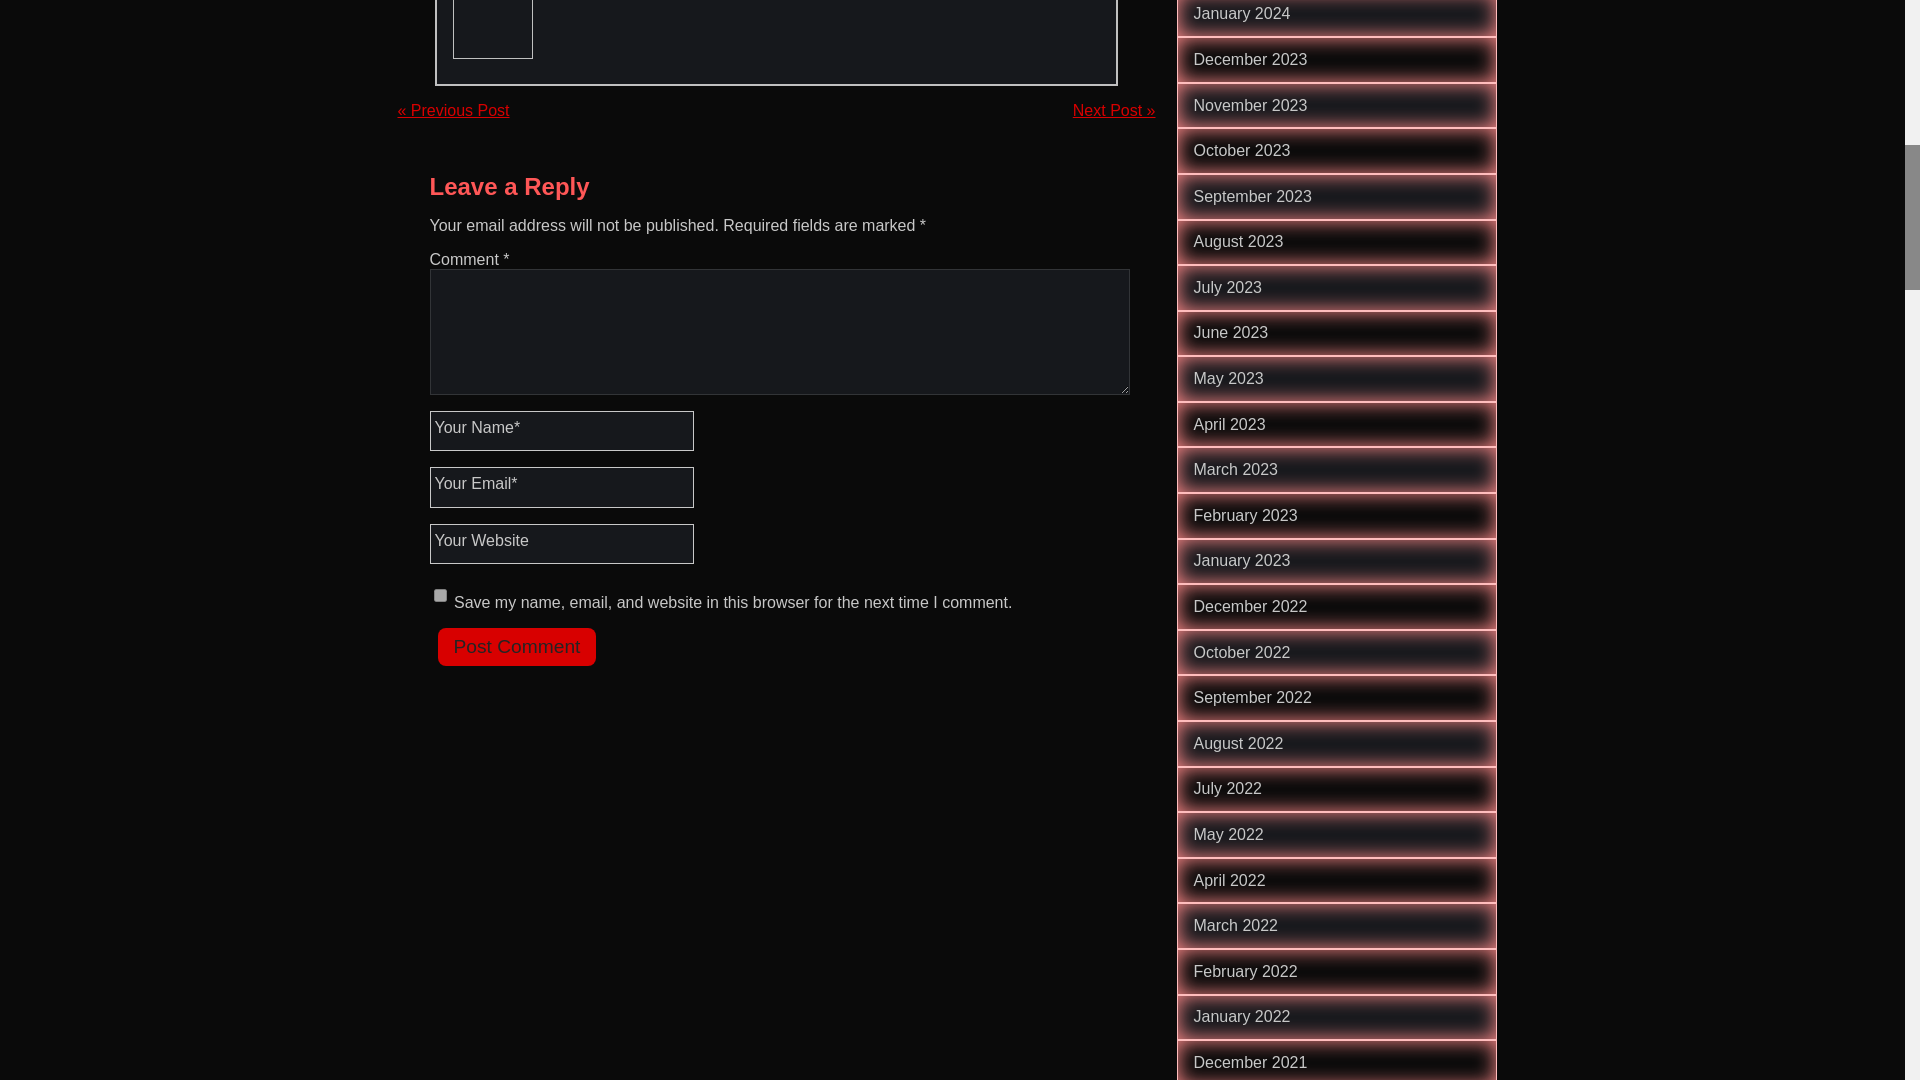 This screenshot has height=1080, width=1920. I want to click on January 2024, so click(1242, 13).